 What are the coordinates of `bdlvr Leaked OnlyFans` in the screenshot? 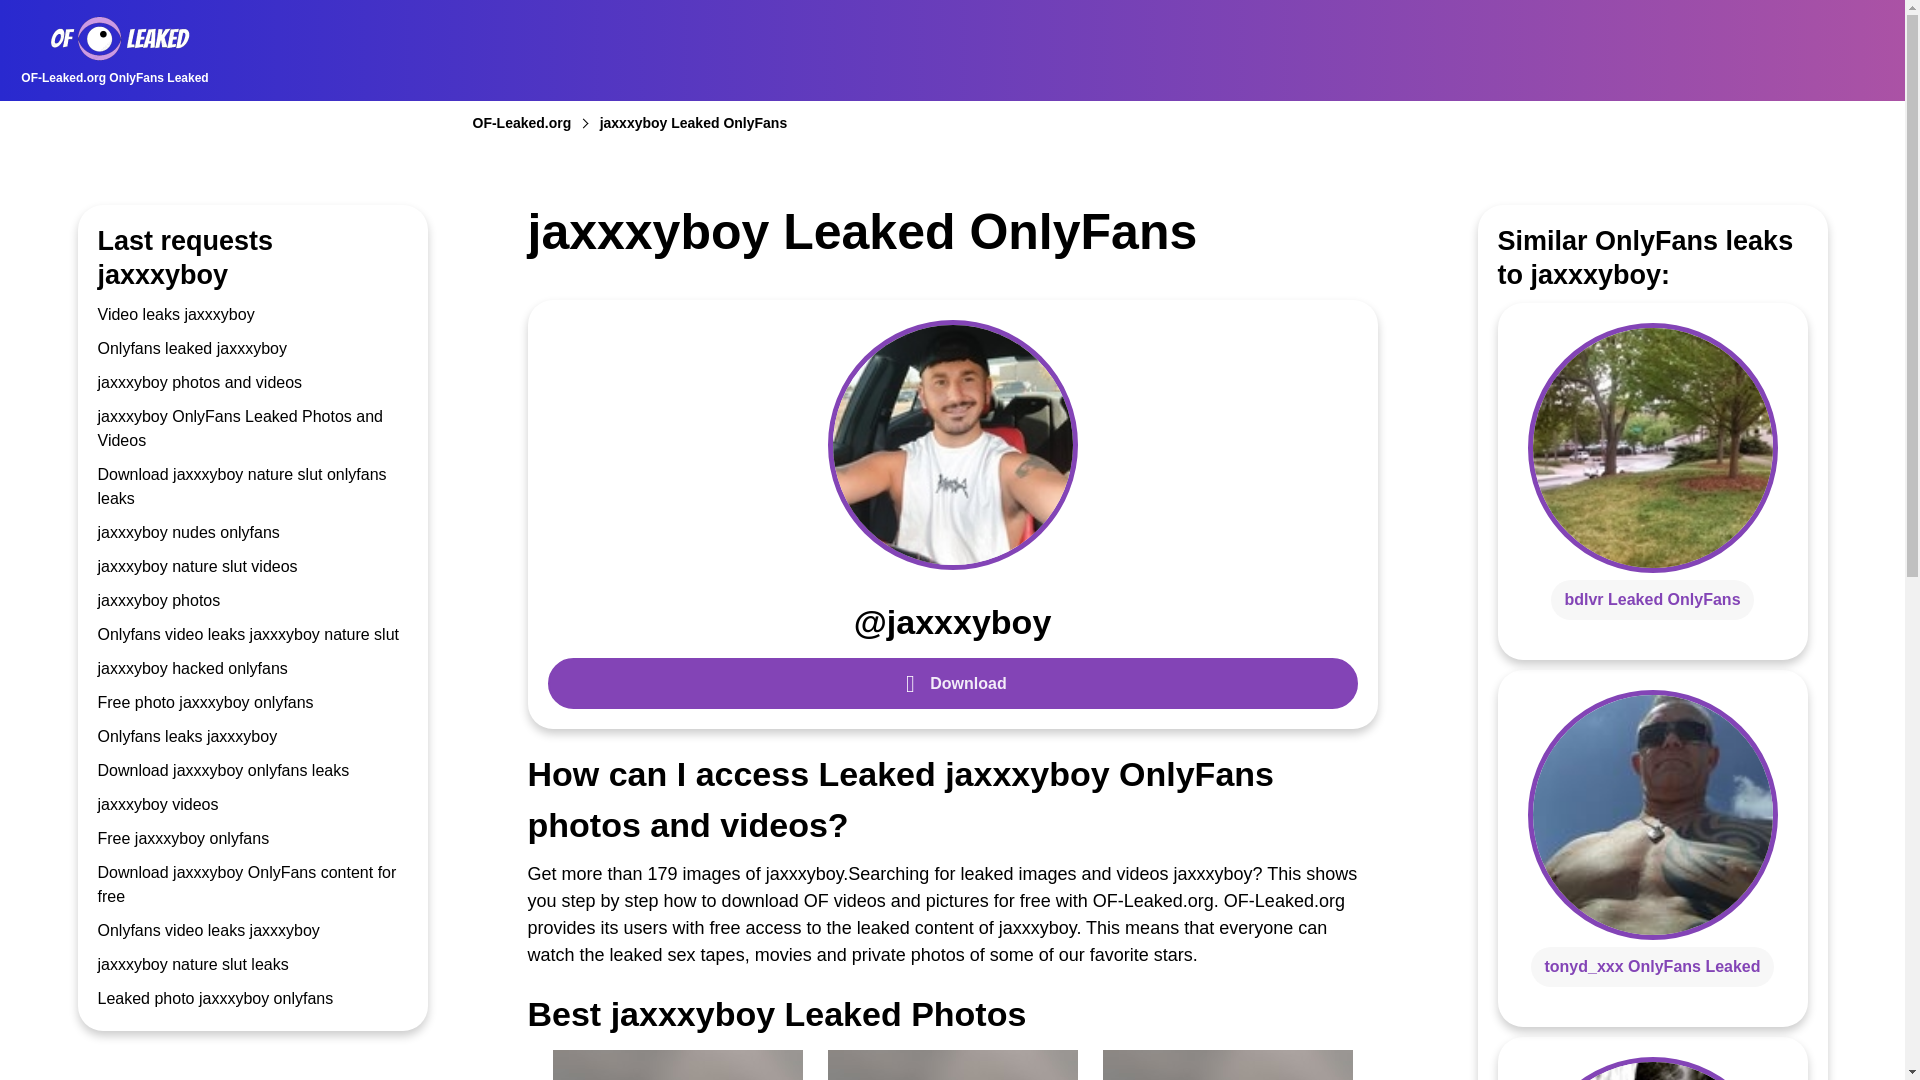 It's located at (1652, 598).